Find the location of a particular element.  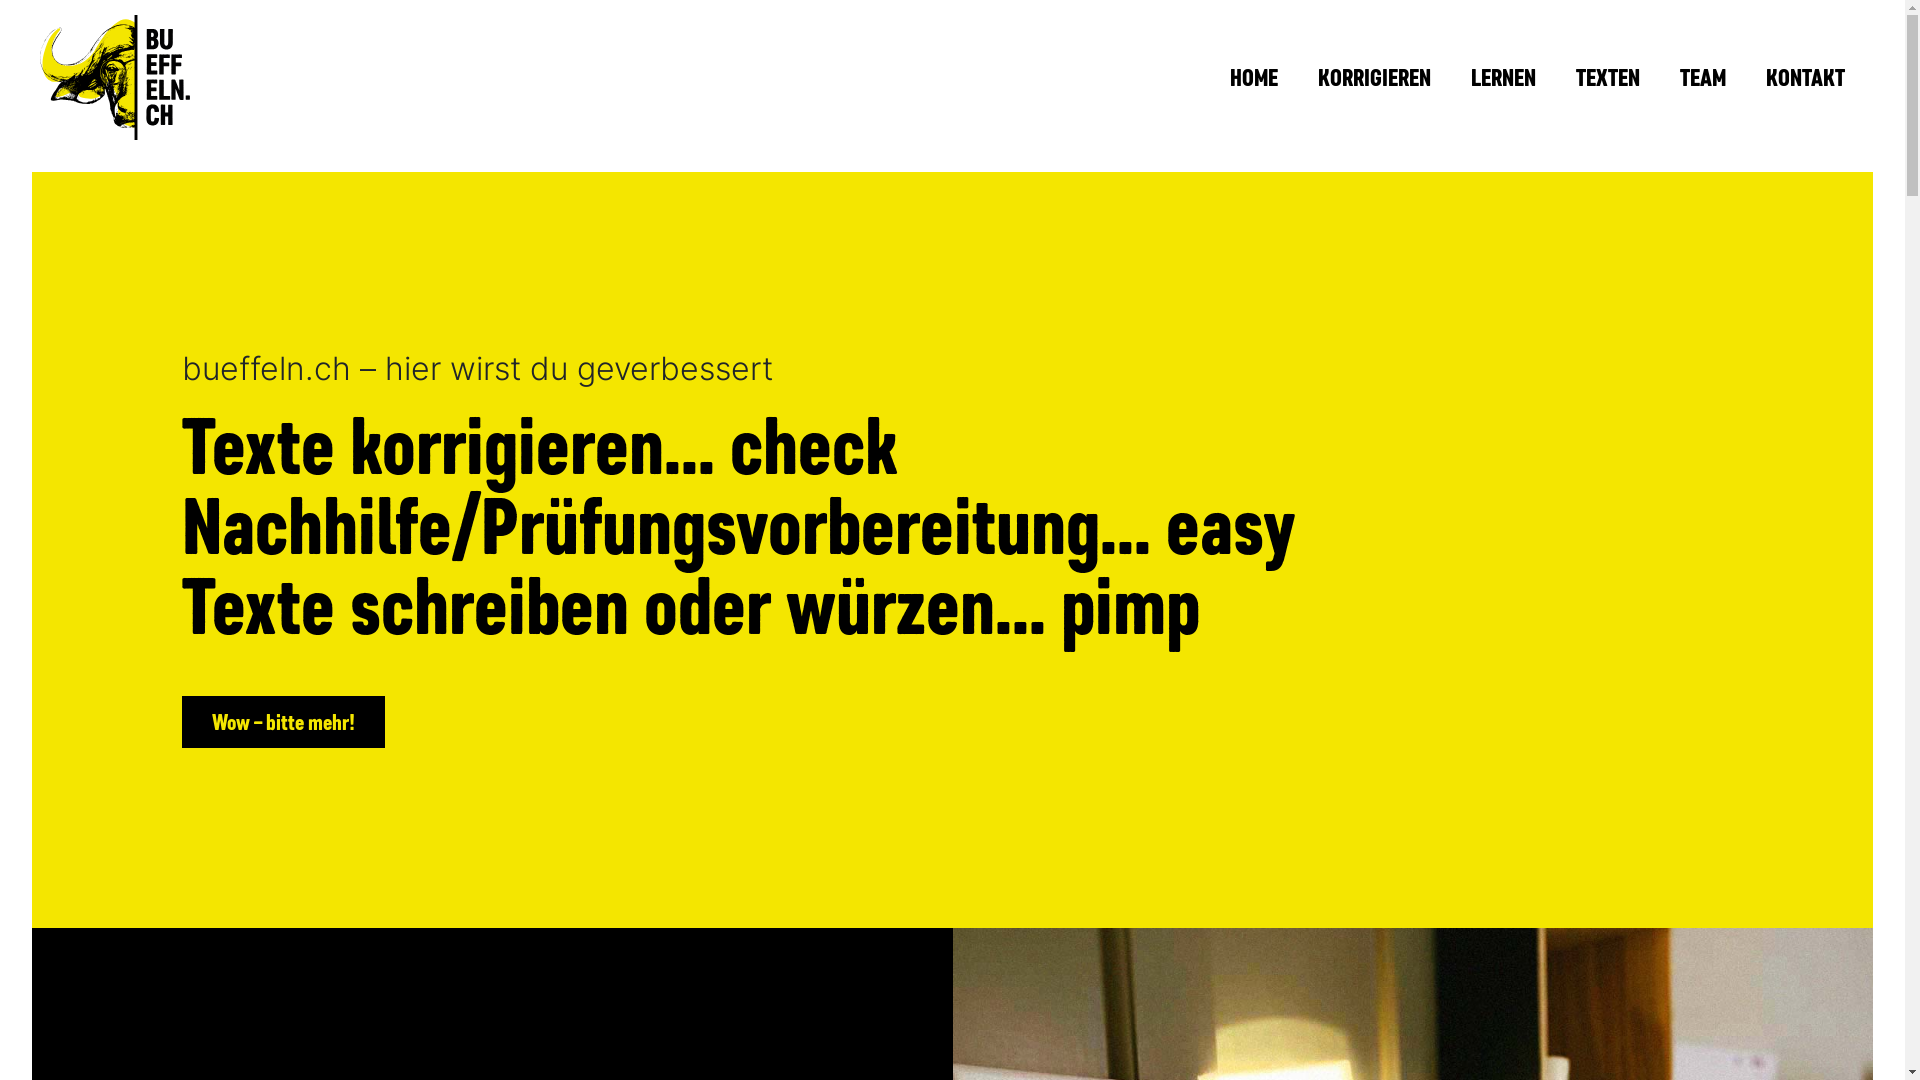

HOME is located at coordinates (1254, 78).